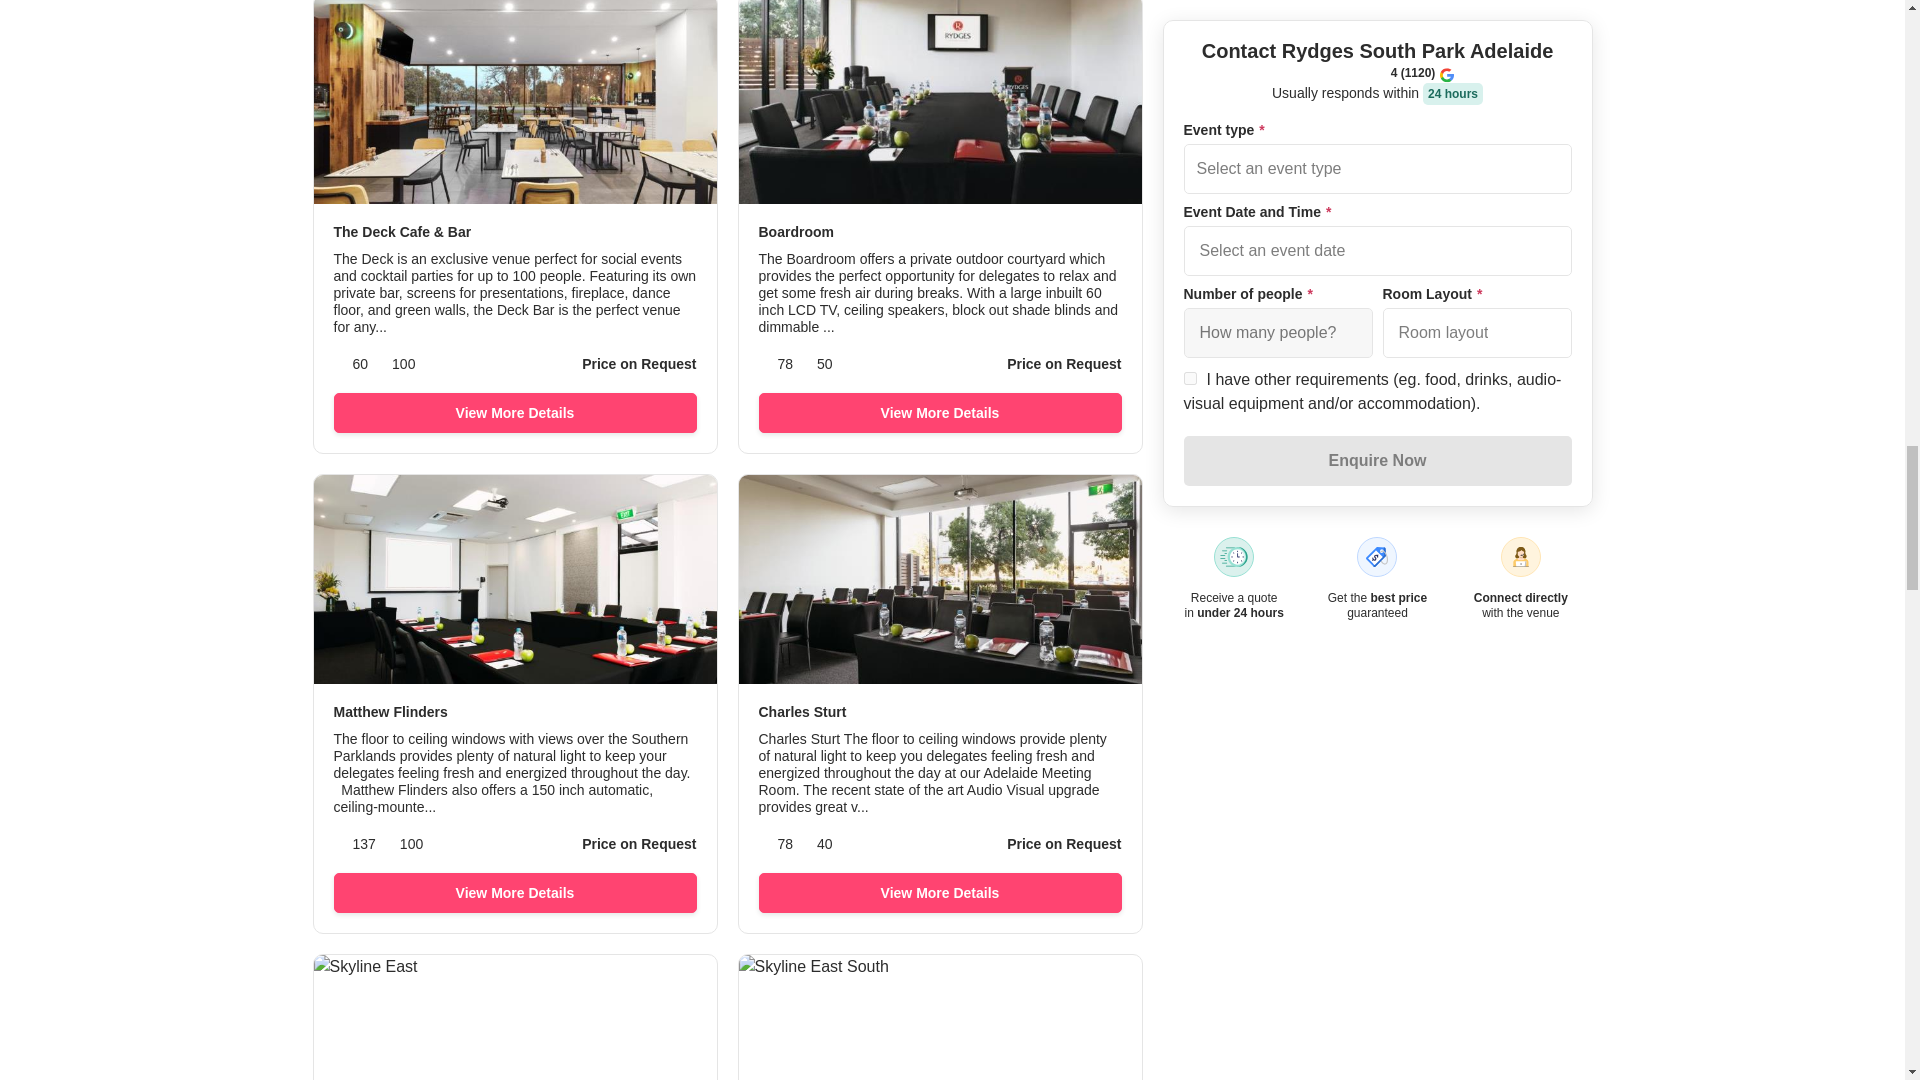 This screenshot has width=1920, height=1080. I want to click on View More Details, so click(940, 413).